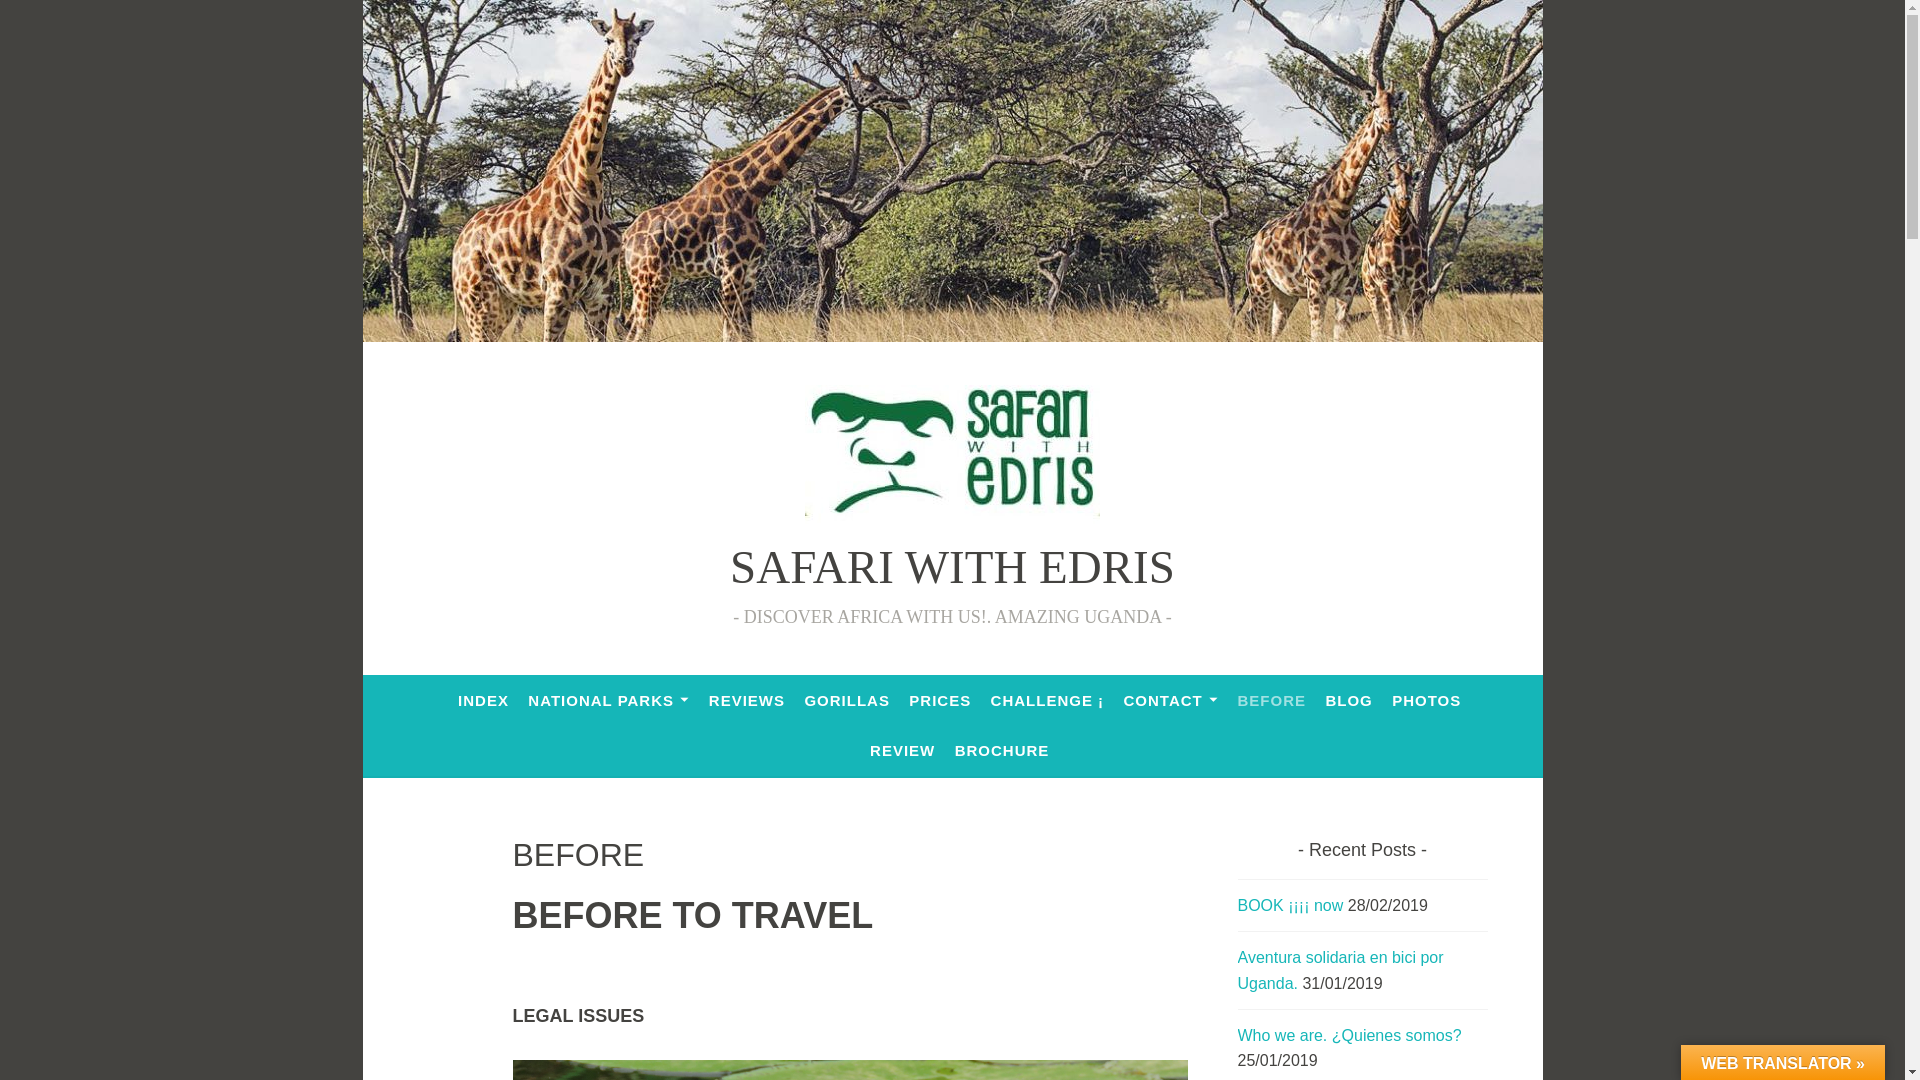  I want to click on Aventura solidaria en bici por Uganda., so click(1340, 970).